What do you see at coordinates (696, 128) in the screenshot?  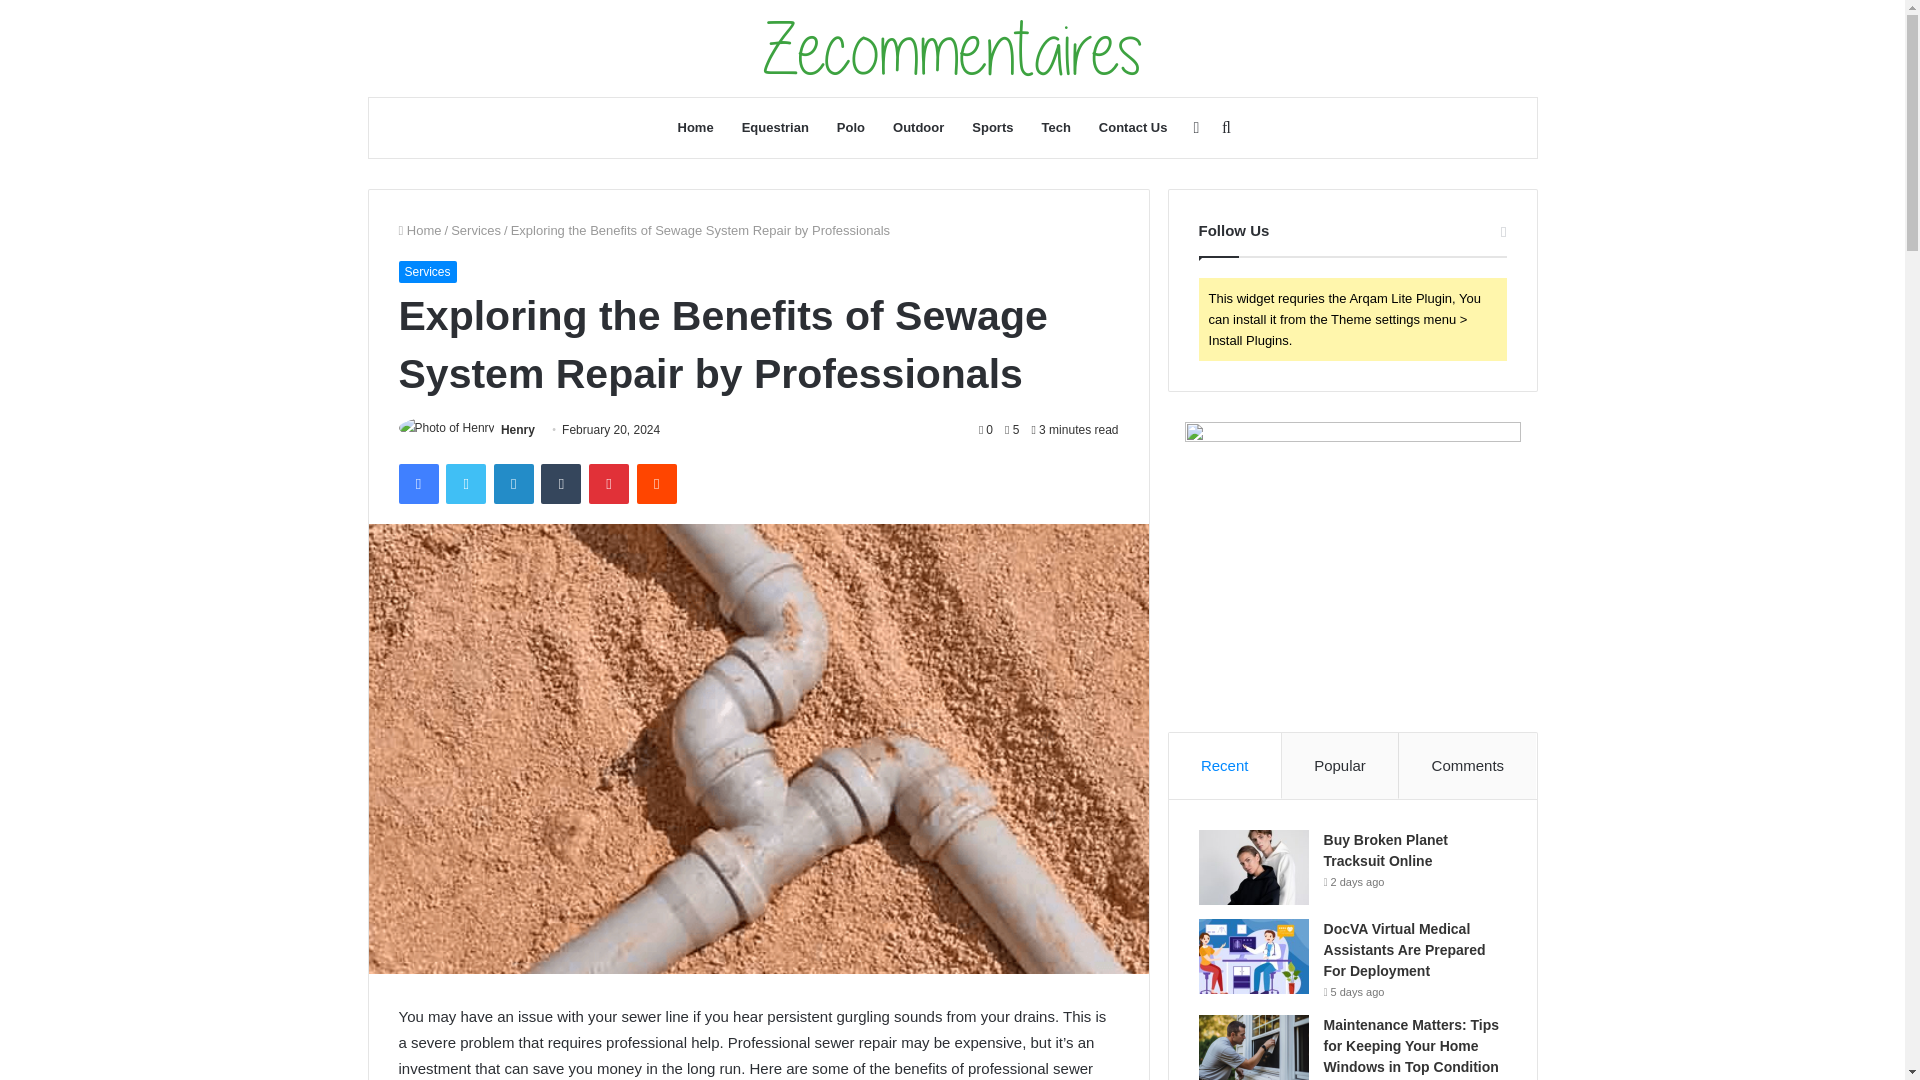 I see `Home` at bounding box center [696, 128].